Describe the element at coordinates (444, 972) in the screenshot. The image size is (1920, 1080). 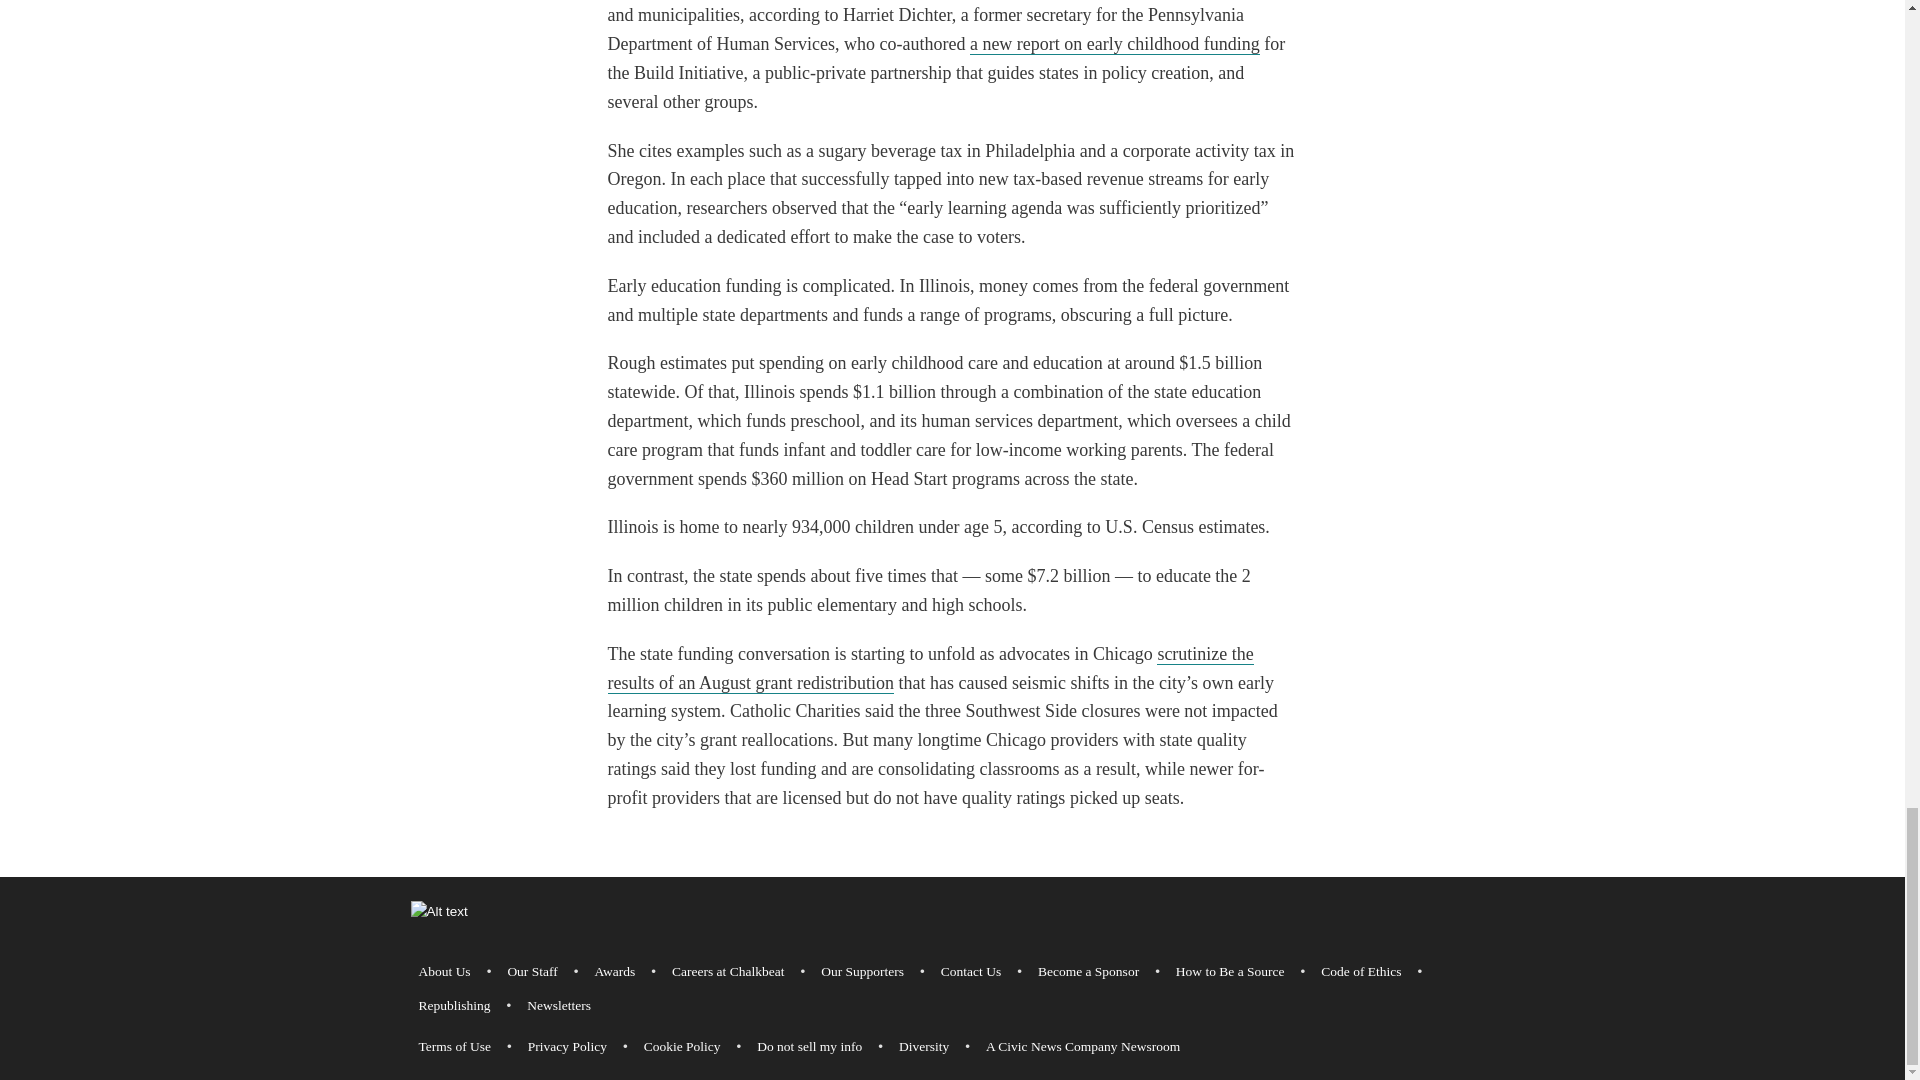
I see `About Us` at that location.